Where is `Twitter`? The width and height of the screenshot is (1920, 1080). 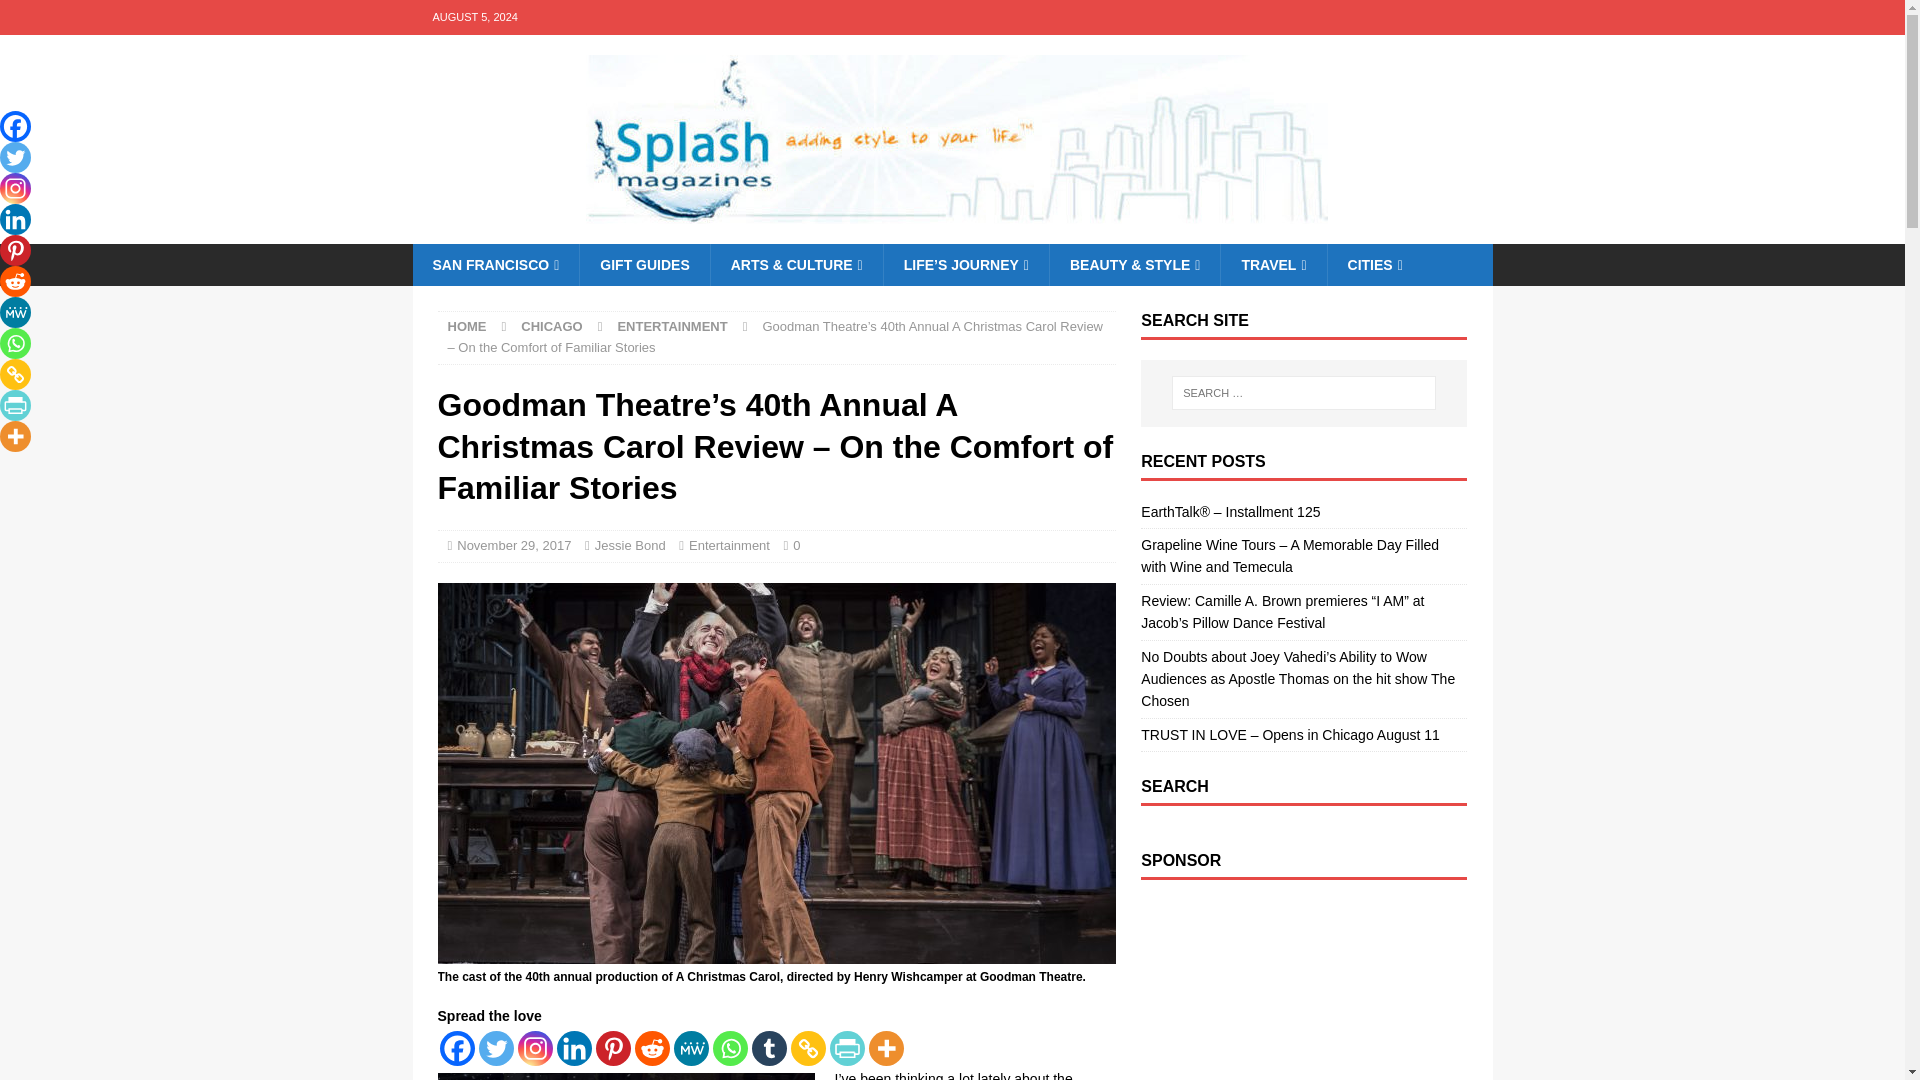 Twitter is located at coordinates (495, 1048).